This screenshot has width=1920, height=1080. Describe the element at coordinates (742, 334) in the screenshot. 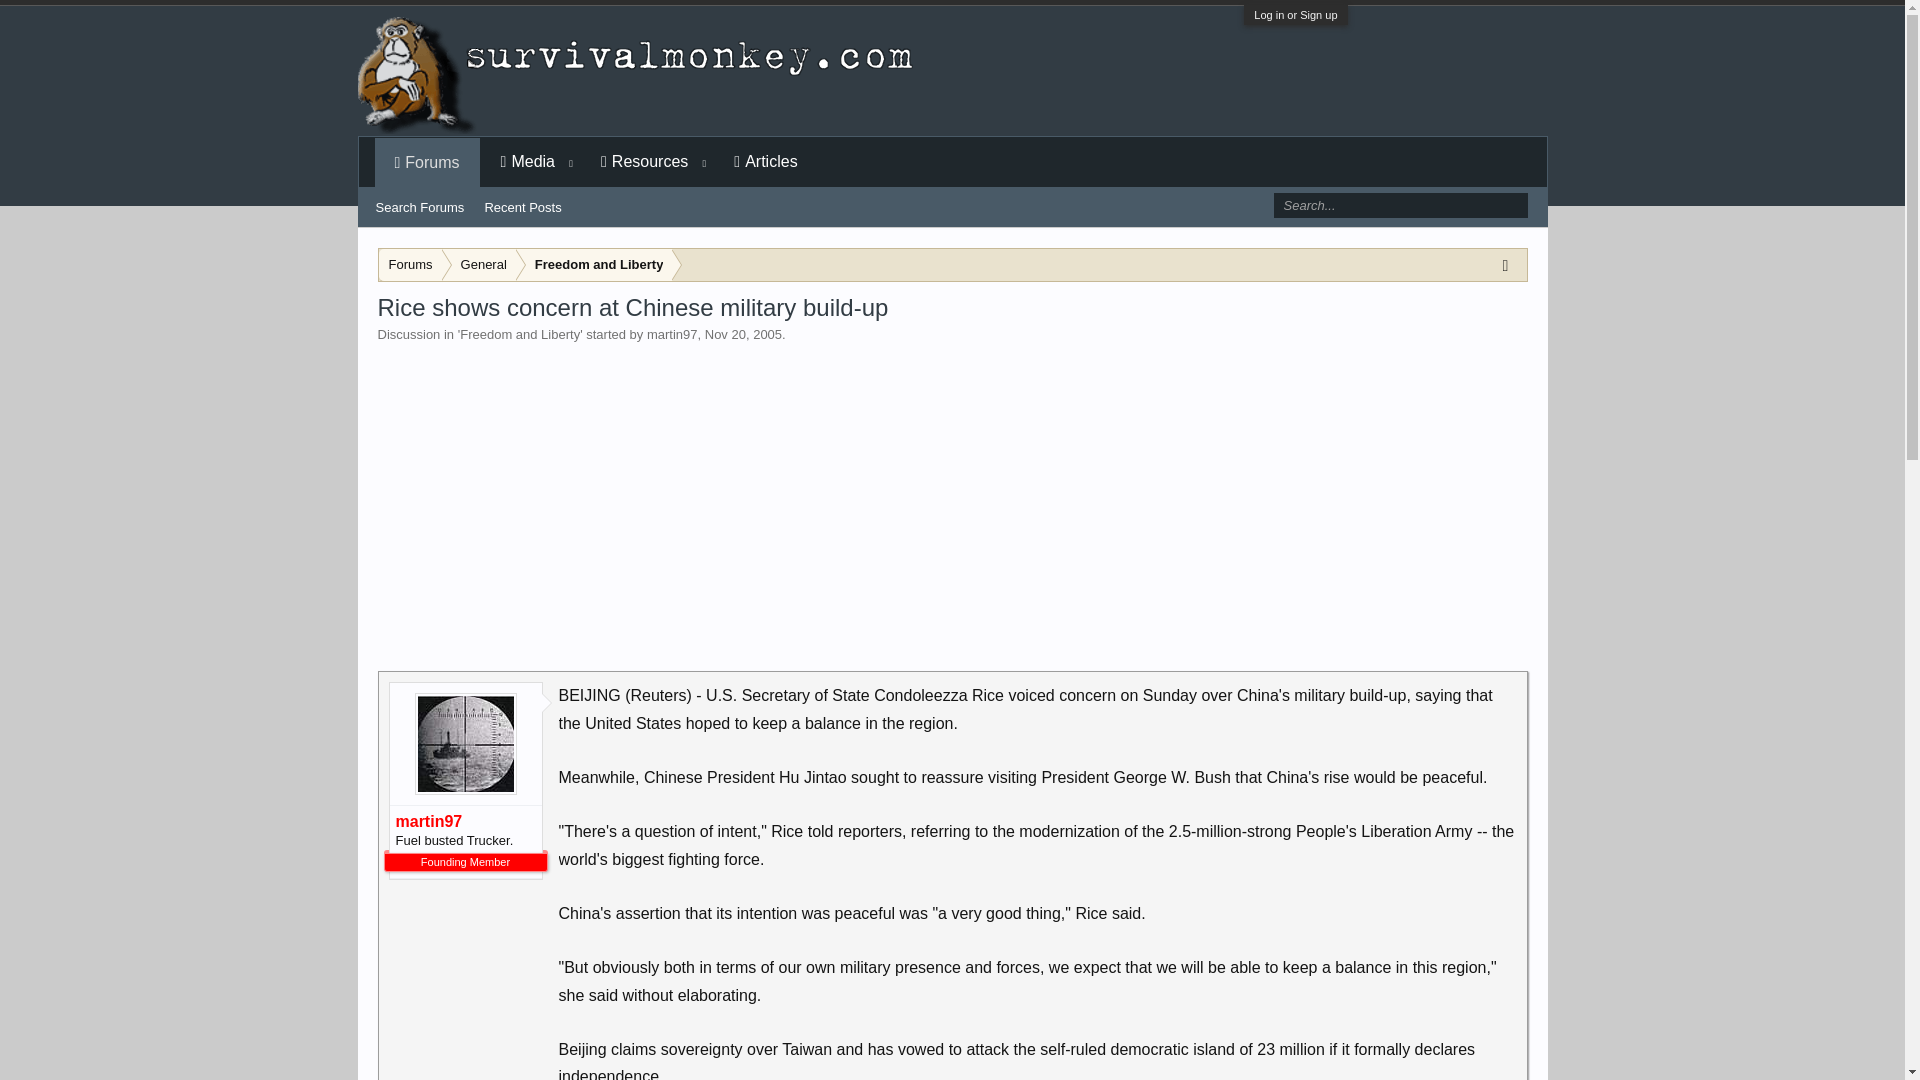

I see `Nov 20, 2005 at 16:24` at that location.